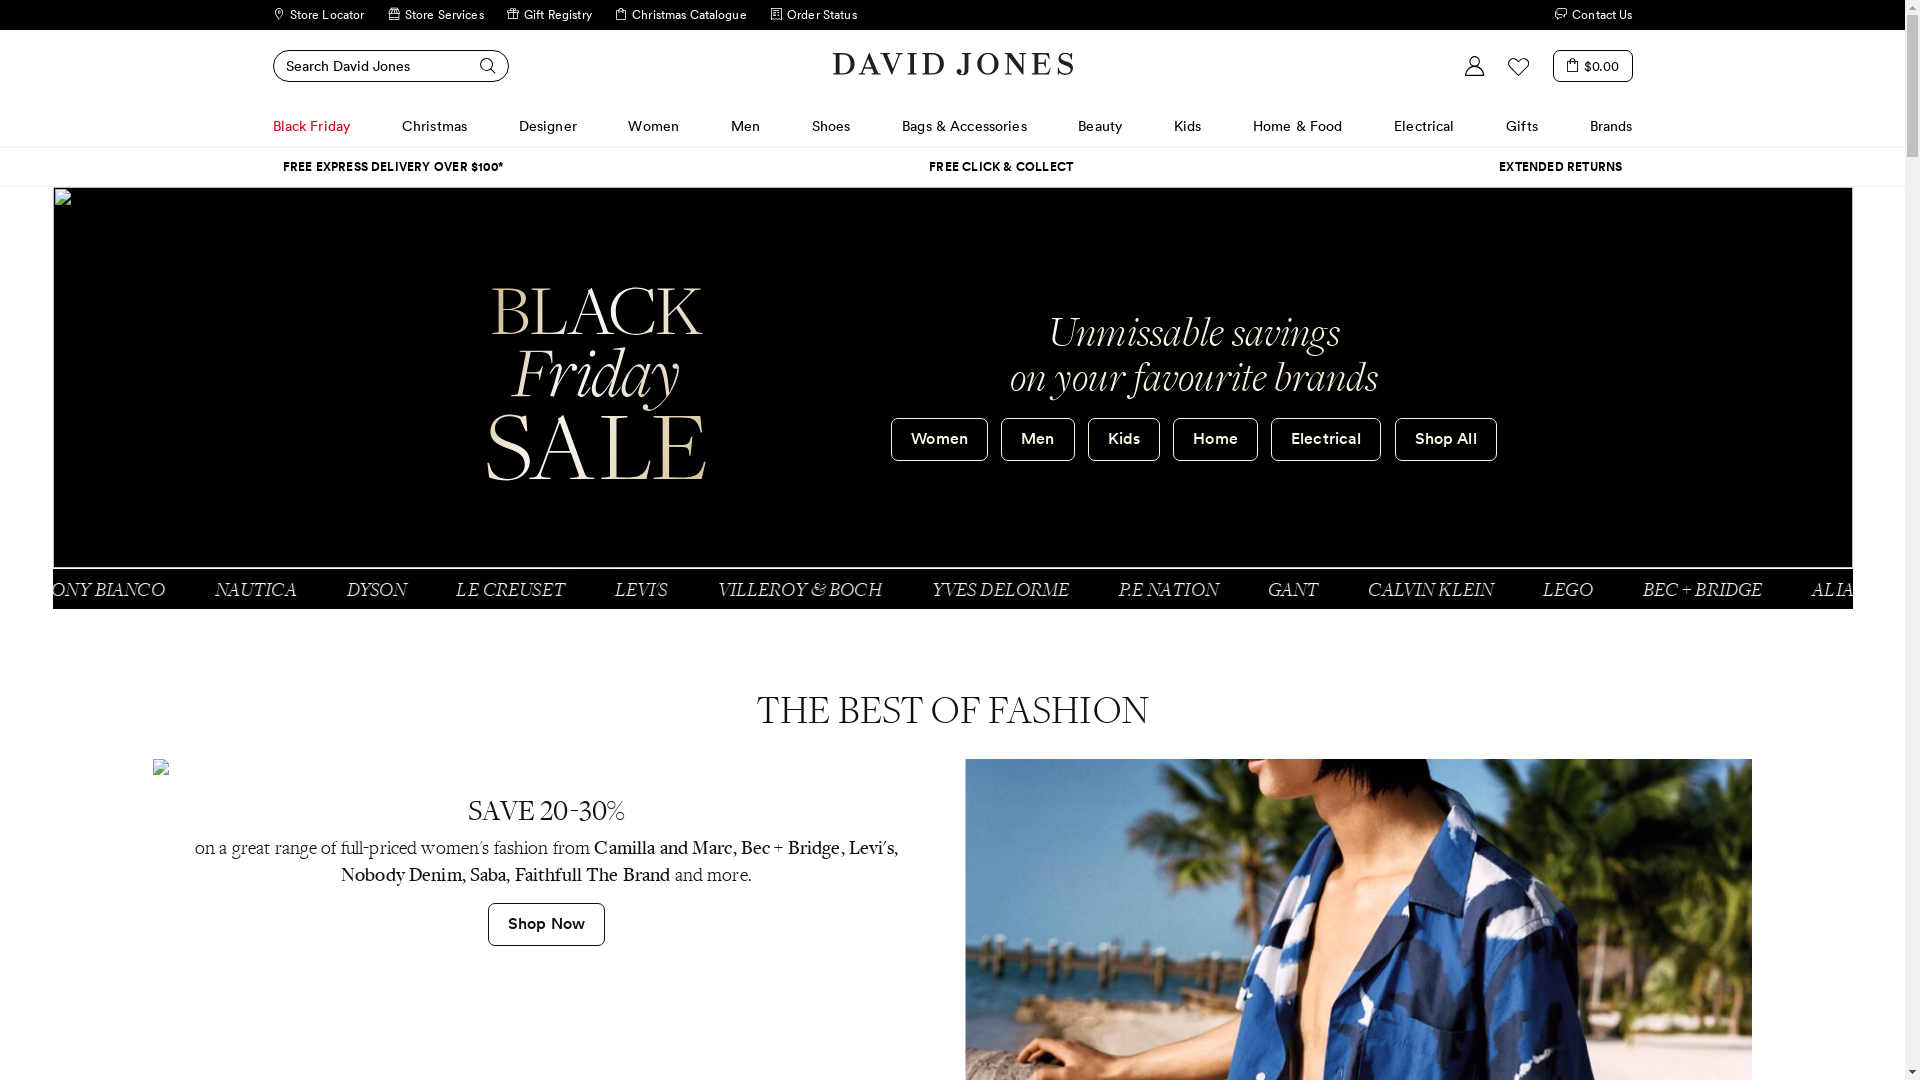  Describe the element at coordinates (1298, 126) in the screenshot. I see `Home & Food` at that location.